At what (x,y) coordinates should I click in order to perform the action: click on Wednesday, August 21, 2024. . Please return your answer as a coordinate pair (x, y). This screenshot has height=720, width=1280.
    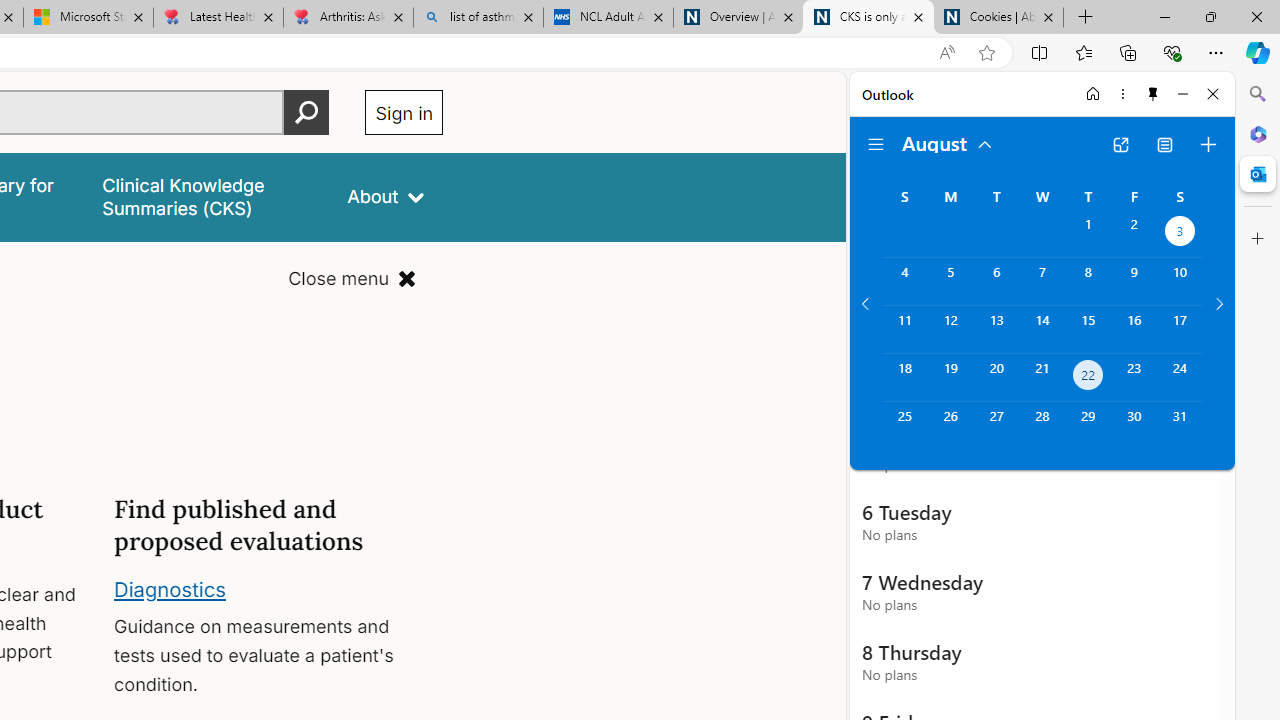
    Looking at the image, I should click on (1042, 378).